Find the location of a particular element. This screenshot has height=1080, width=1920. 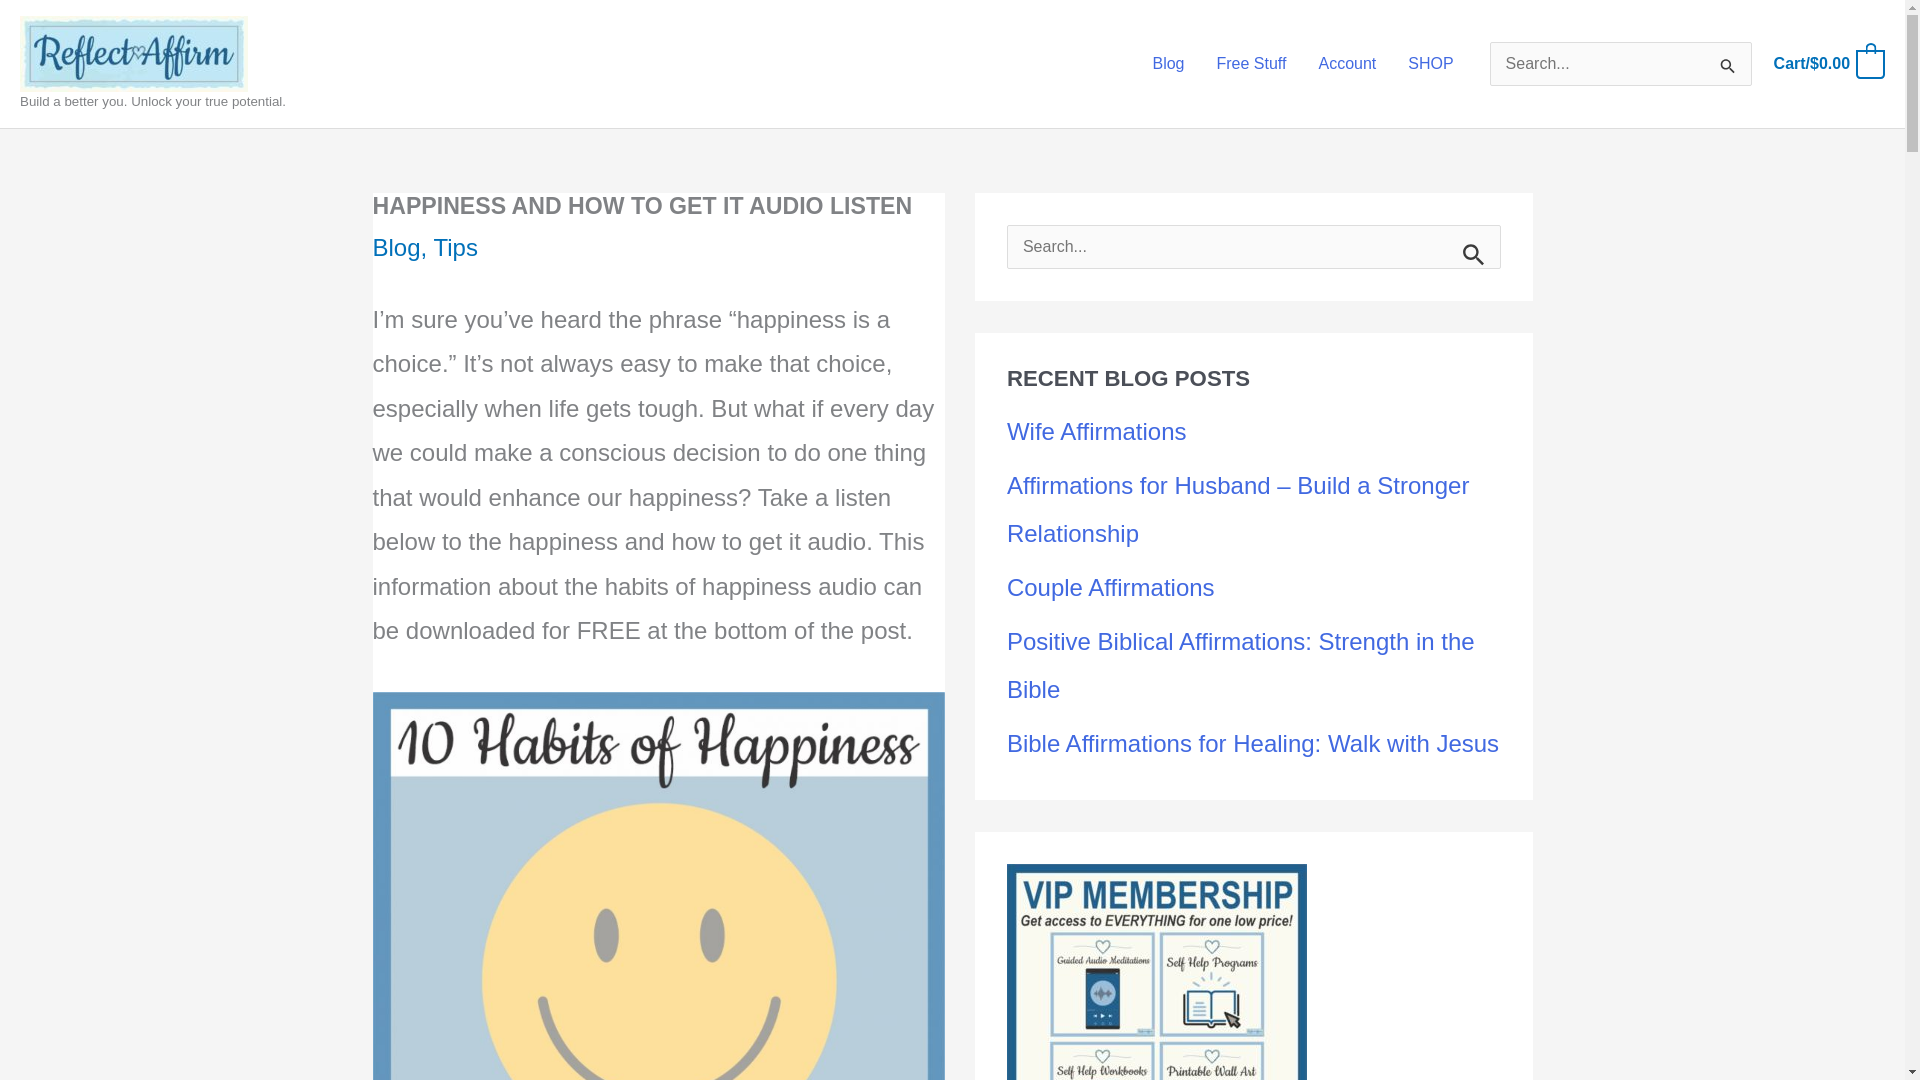

Free Stuff is located at coordinates (1250, 64).